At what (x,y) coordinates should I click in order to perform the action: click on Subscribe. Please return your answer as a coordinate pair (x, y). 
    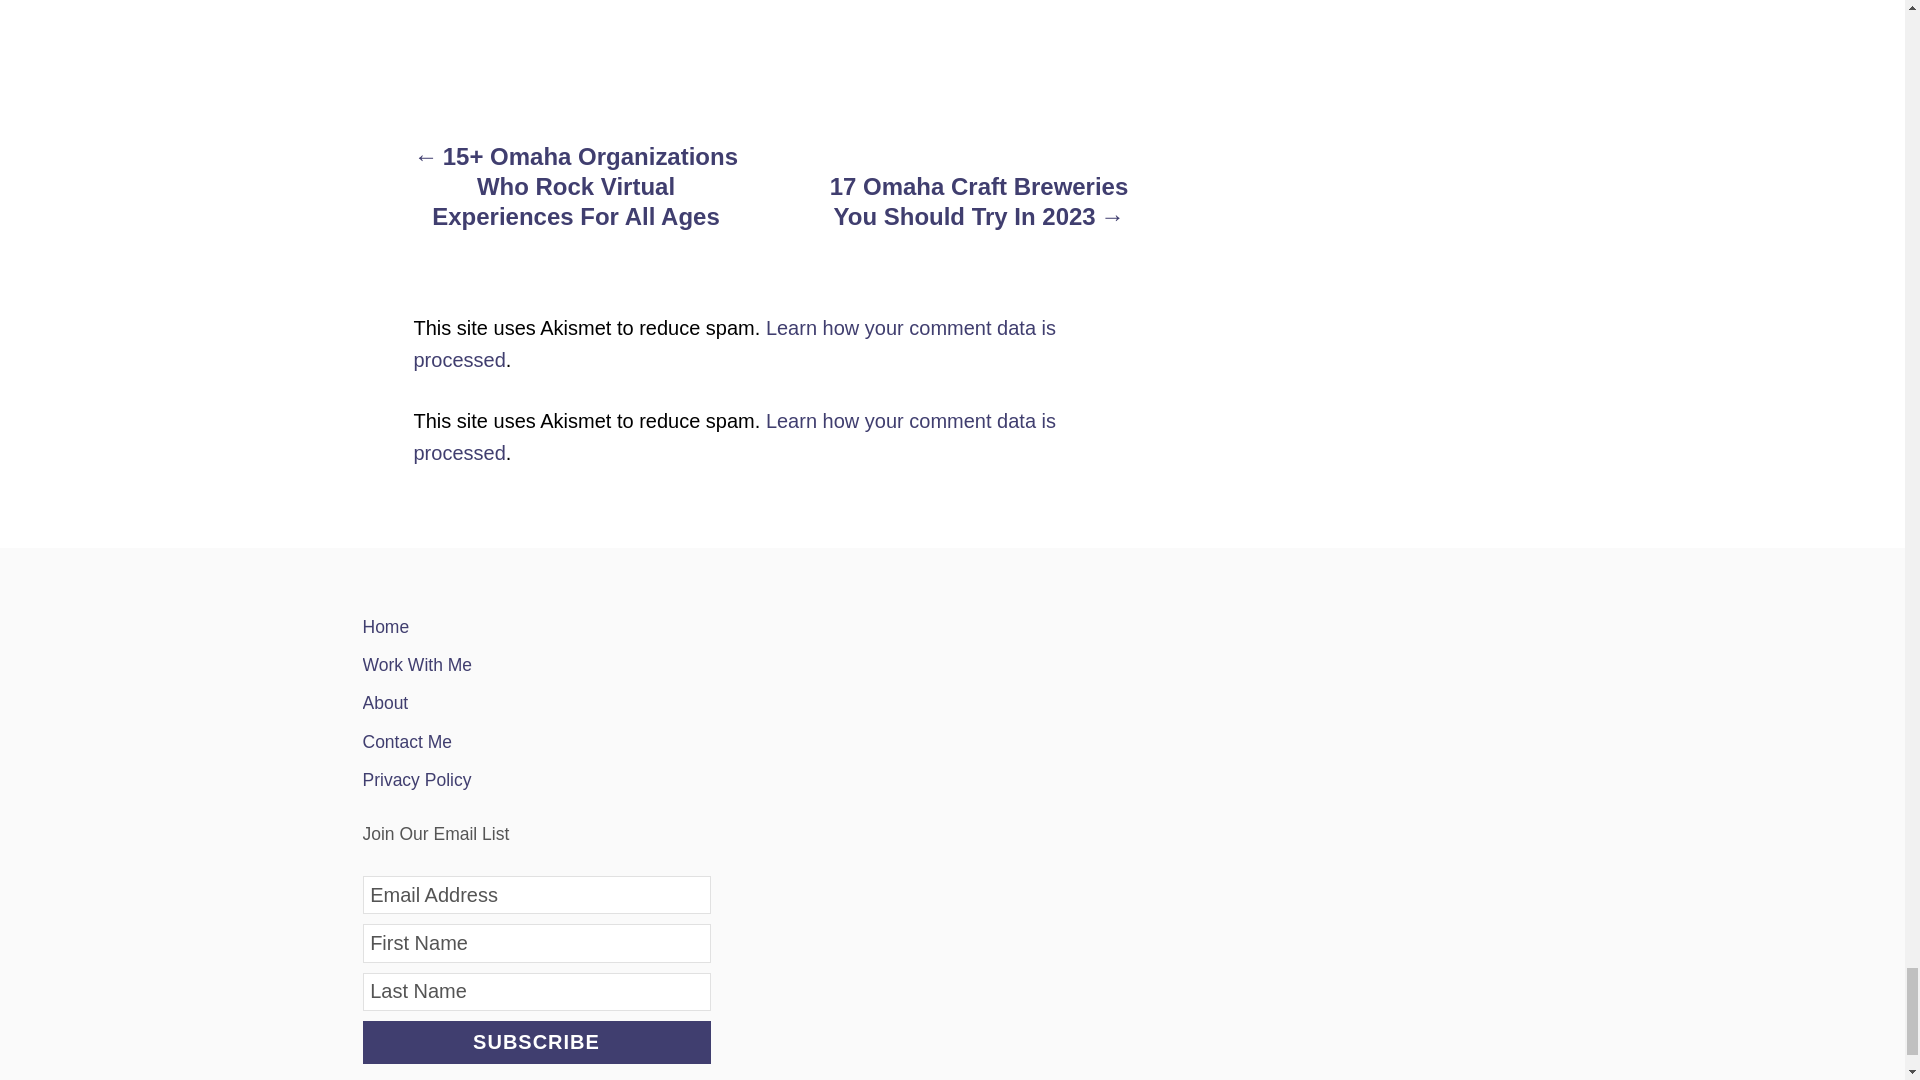
    Looking at the image, I should click on (536, 1042).